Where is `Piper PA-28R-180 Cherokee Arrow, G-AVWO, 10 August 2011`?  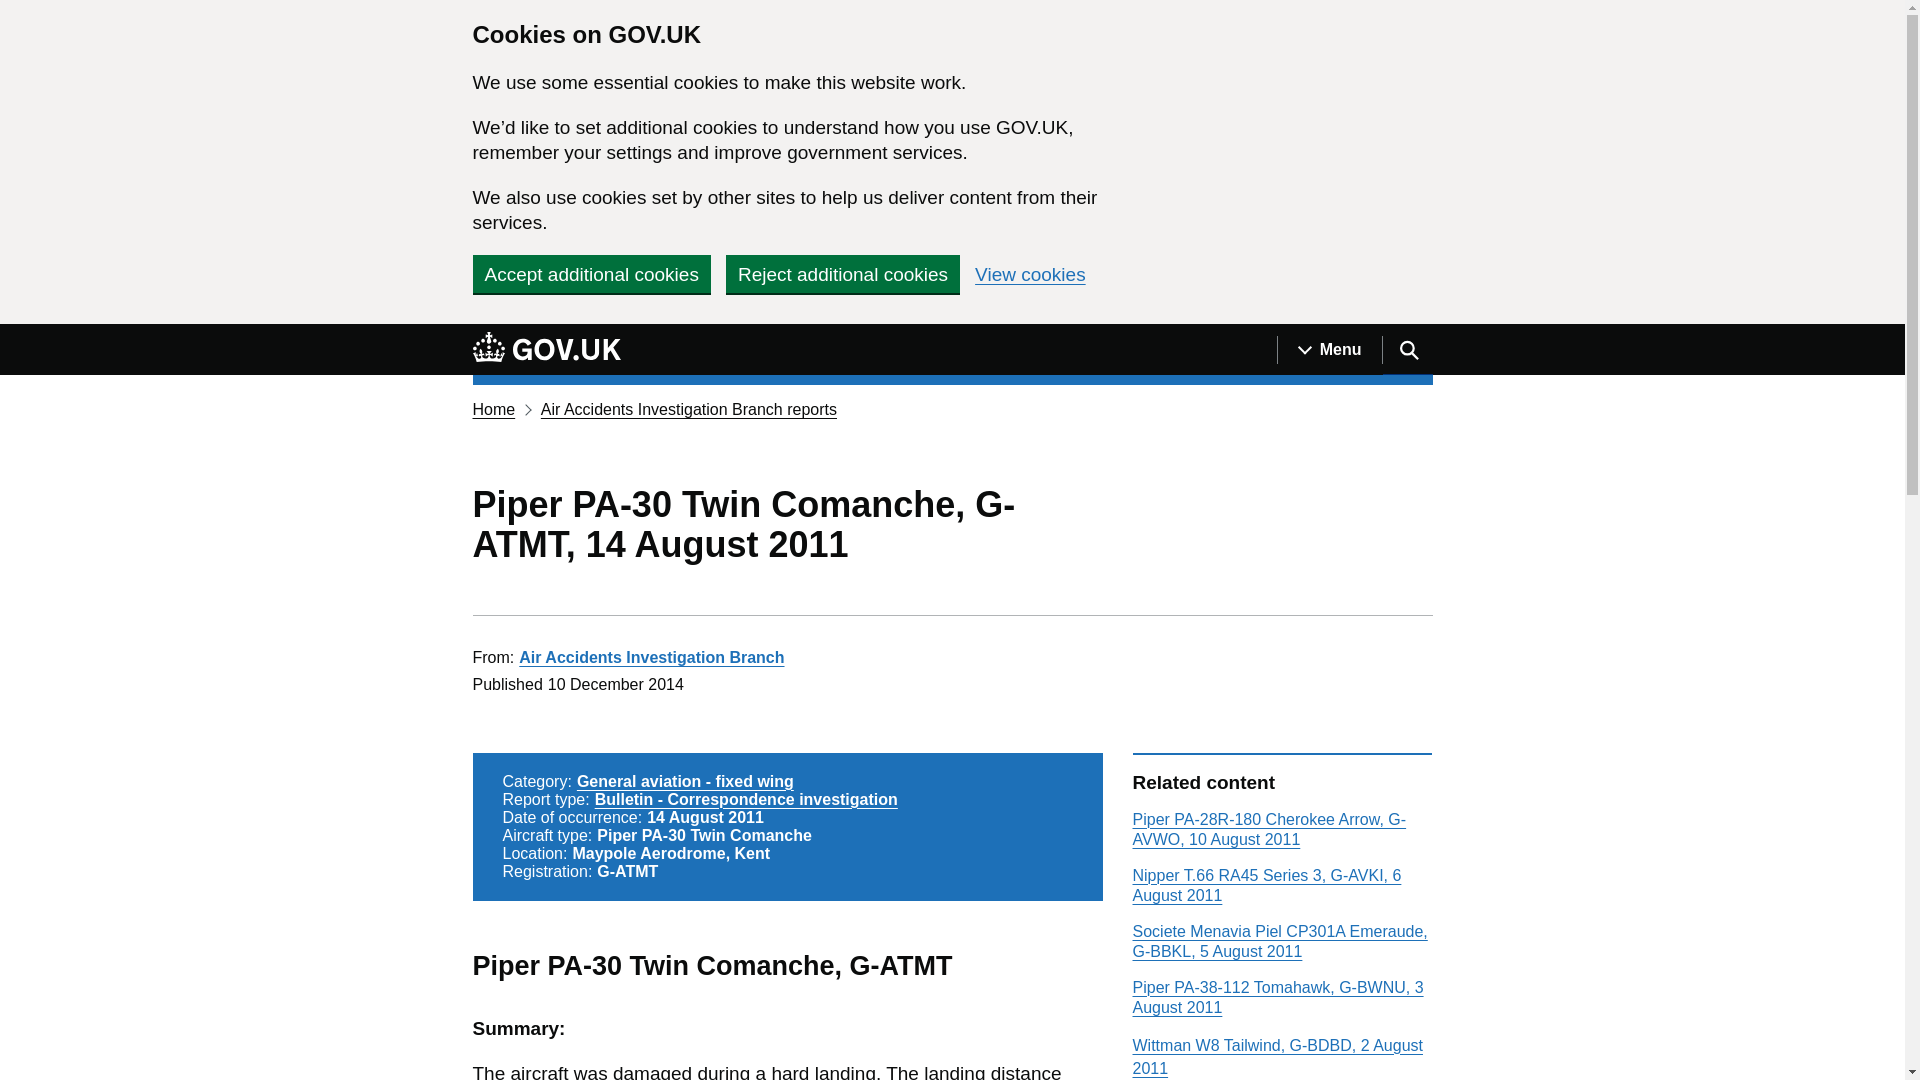
Piper PA-28R-180 Cherokee Arrow, G-AVWO, 10 August 2011 is located at coordinates (1268, 829).